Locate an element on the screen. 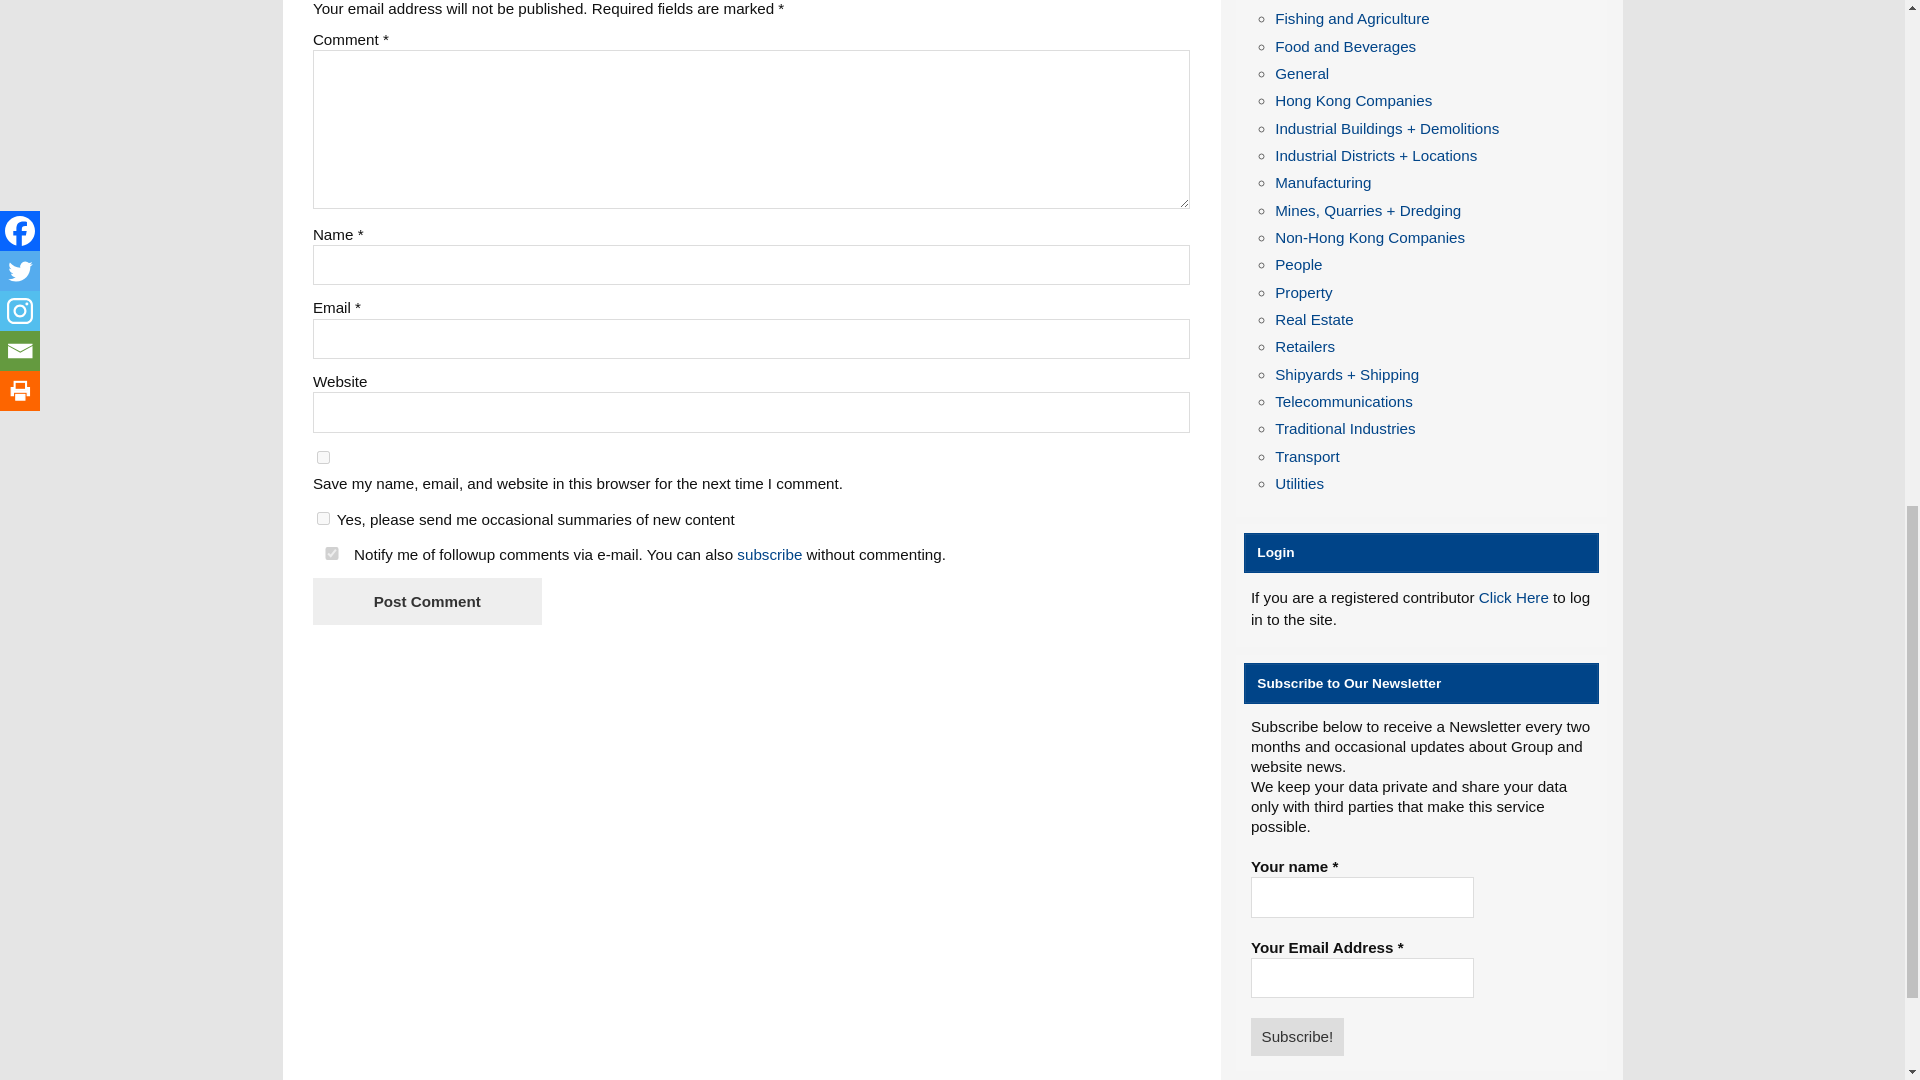  yes is located at coordinates (332, 553).